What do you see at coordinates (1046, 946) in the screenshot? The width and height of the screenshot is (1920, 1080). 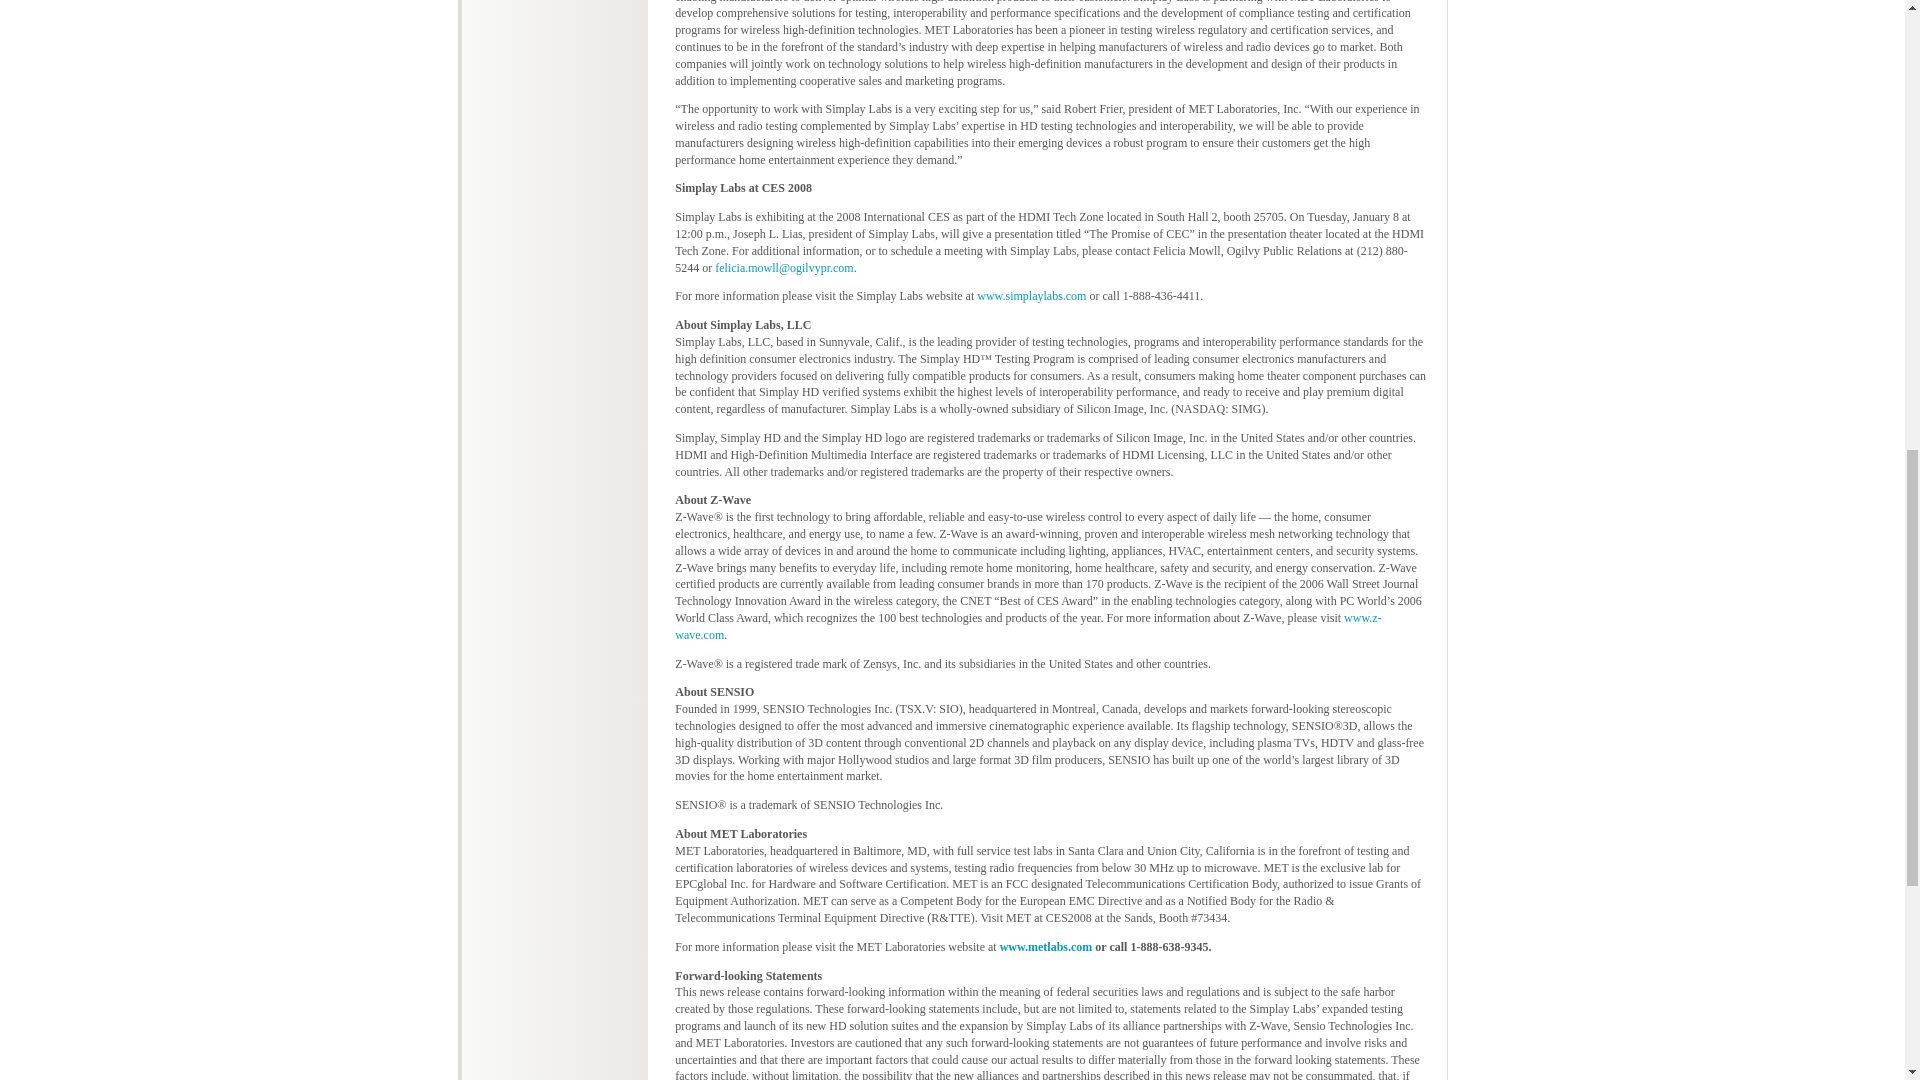 I see `www.metlabs.com` at bounding box center [1046, 946].